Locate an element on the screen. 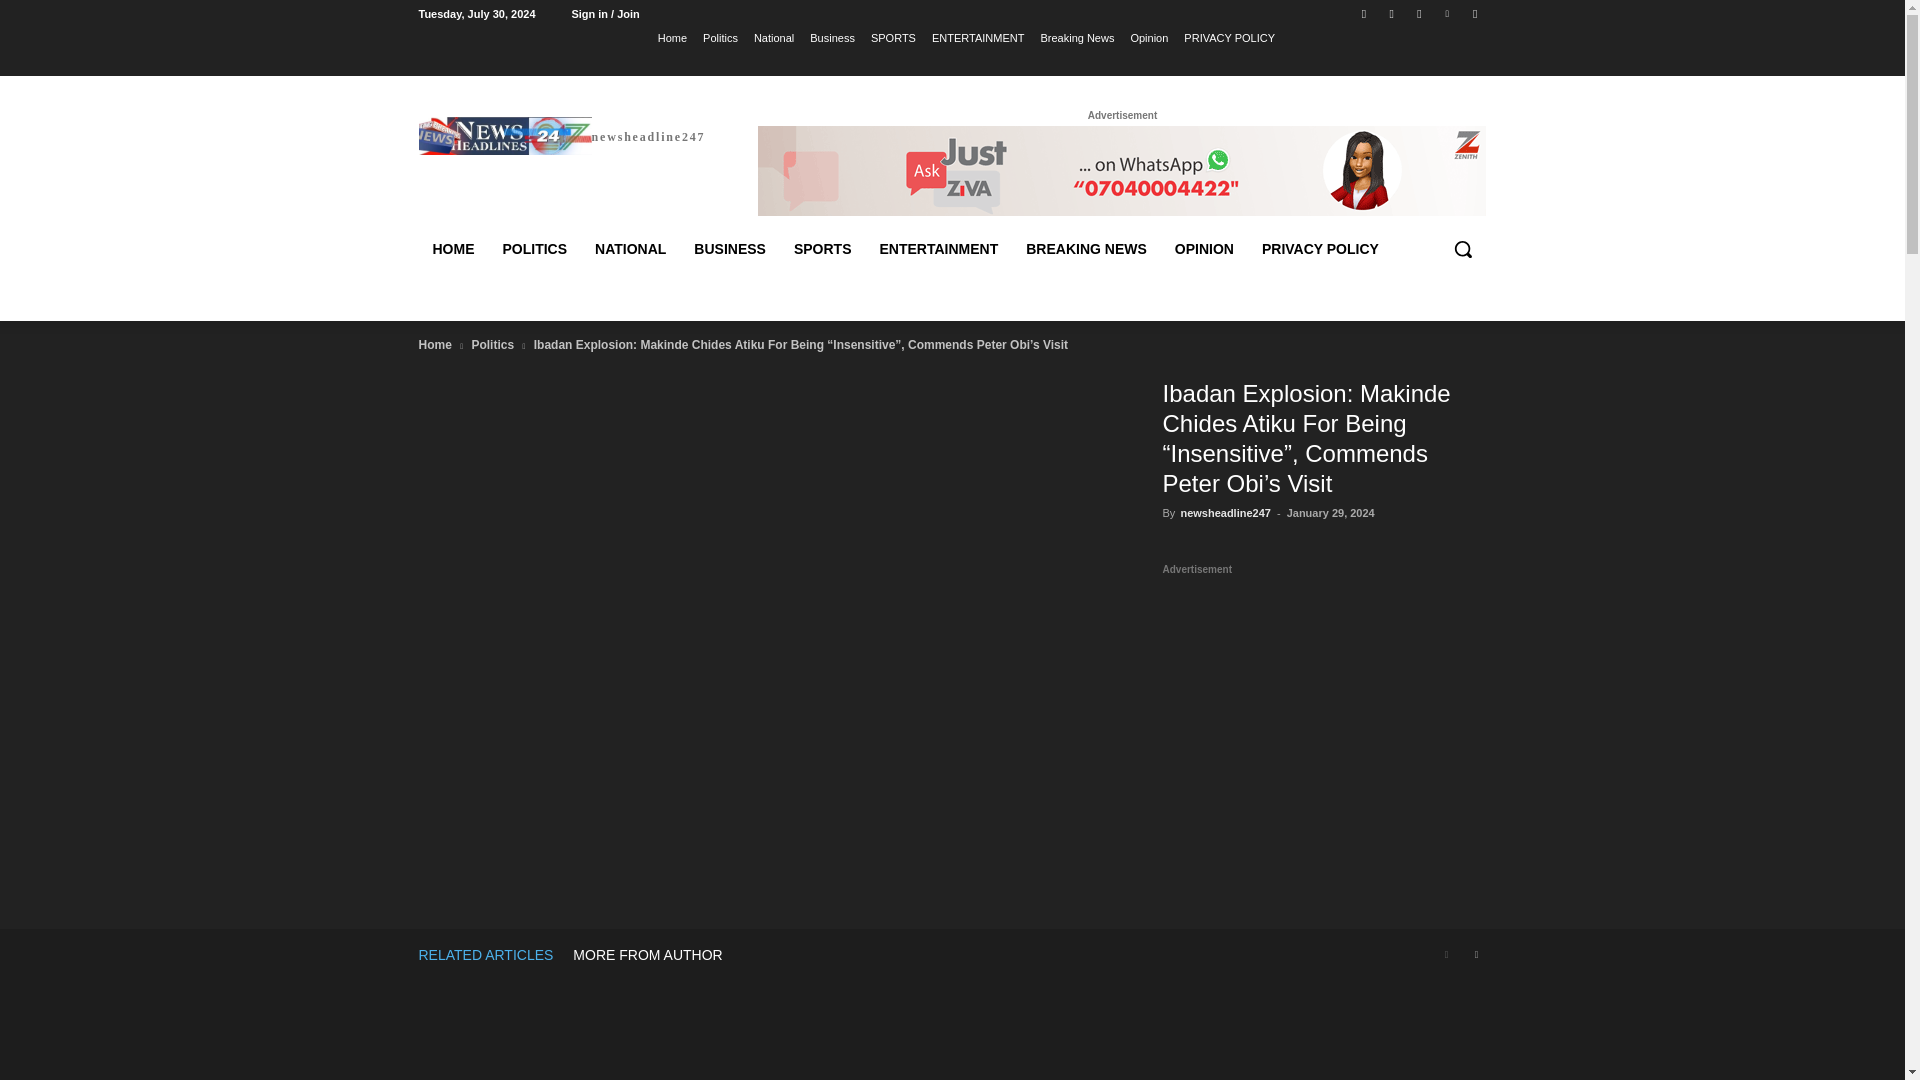 Image resolution: width=1920 pixels, height=1080 pixels. newsheadline247 is located at coordinates (561, 135).